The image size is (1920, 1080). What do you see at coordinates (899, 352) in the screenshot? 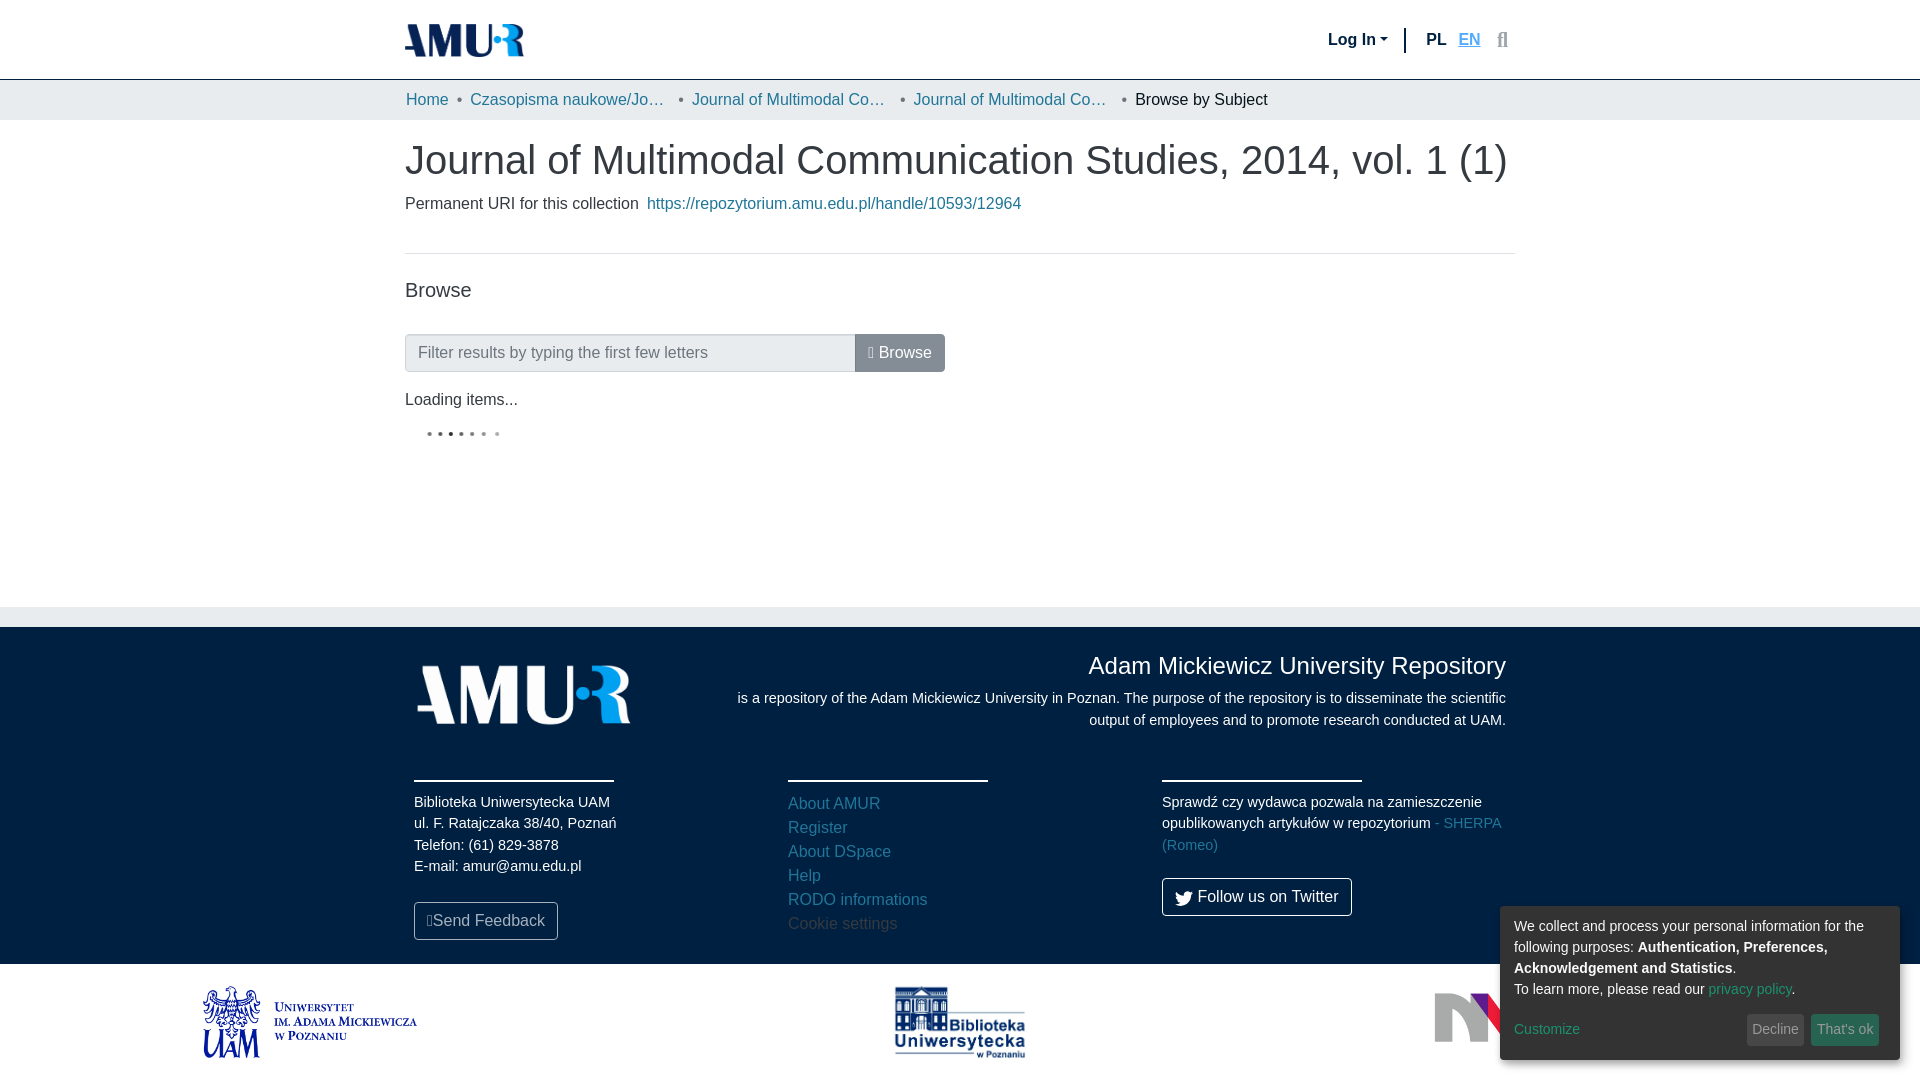
I see `Browse` at bounding box center [899, 352].